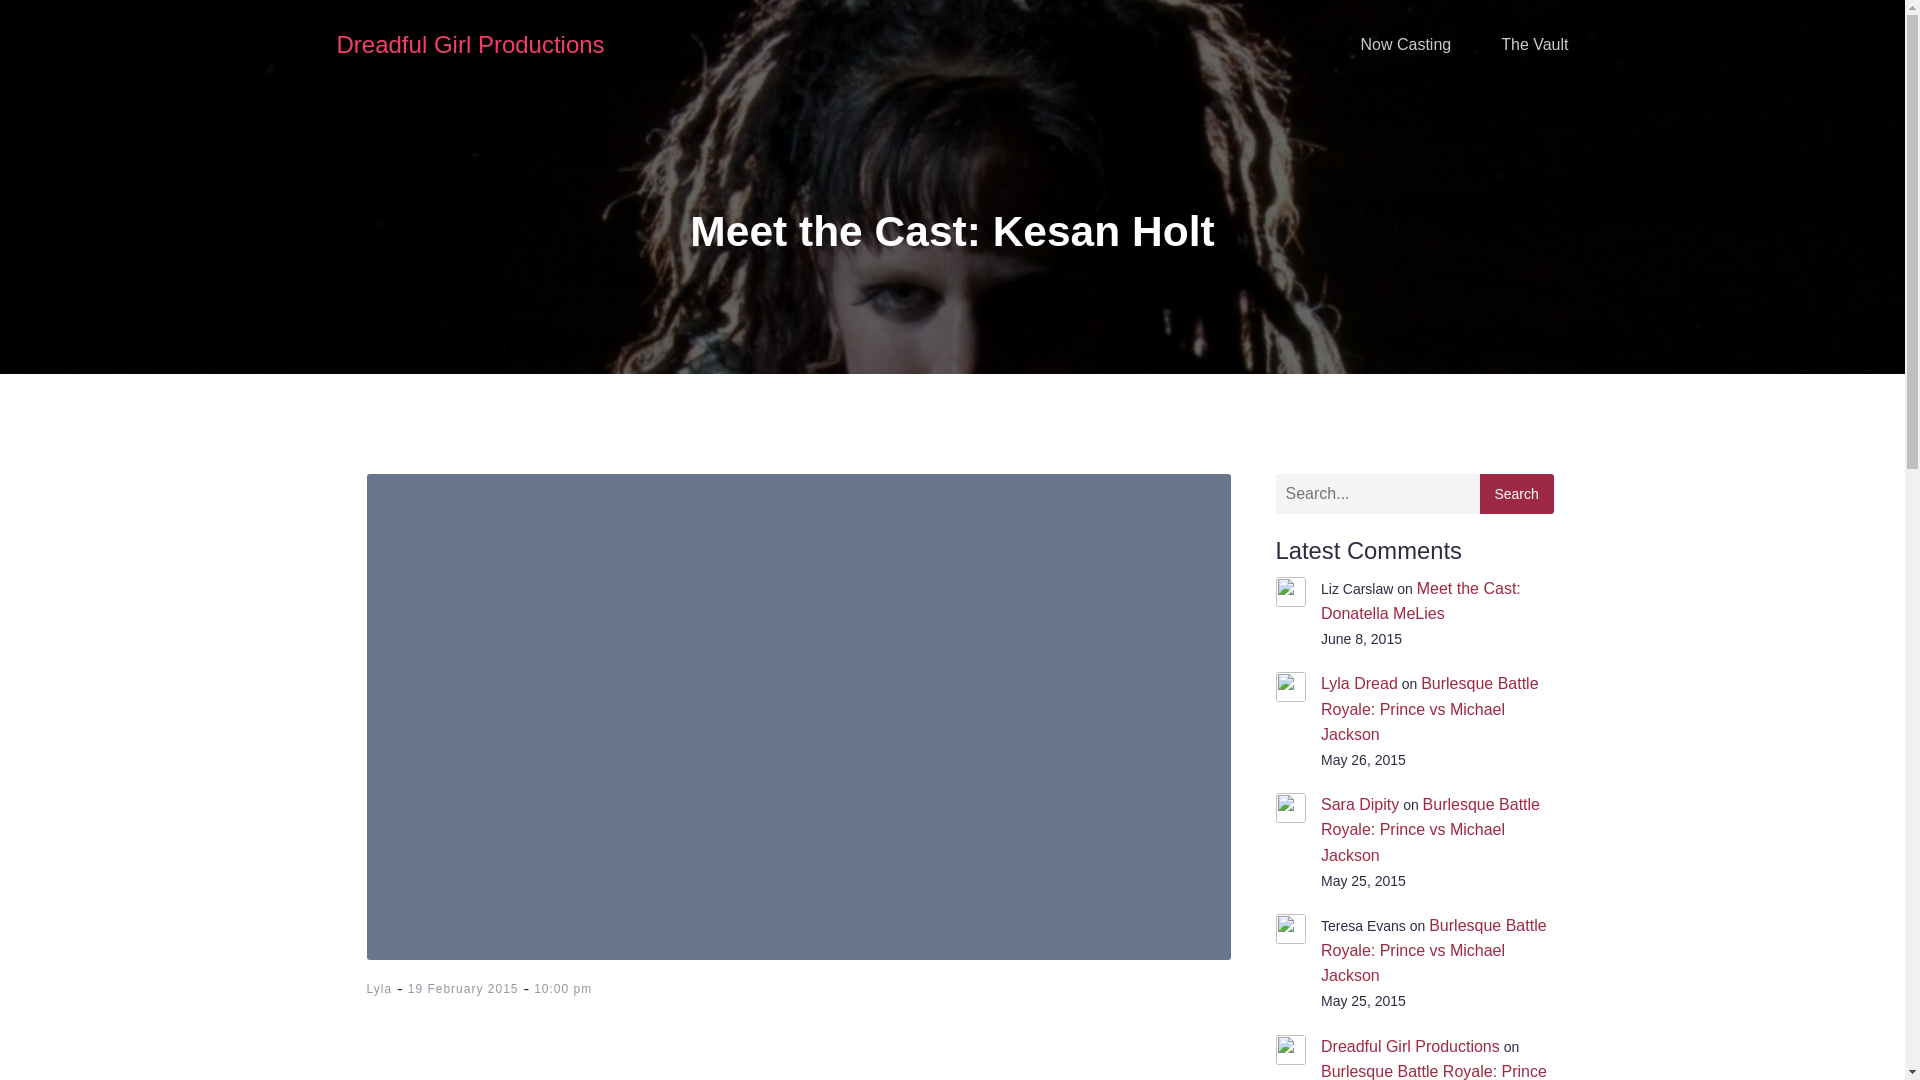 This screenshot has width=1920, height=1080. I want to click on 10:00 pm, so click(562, 988).